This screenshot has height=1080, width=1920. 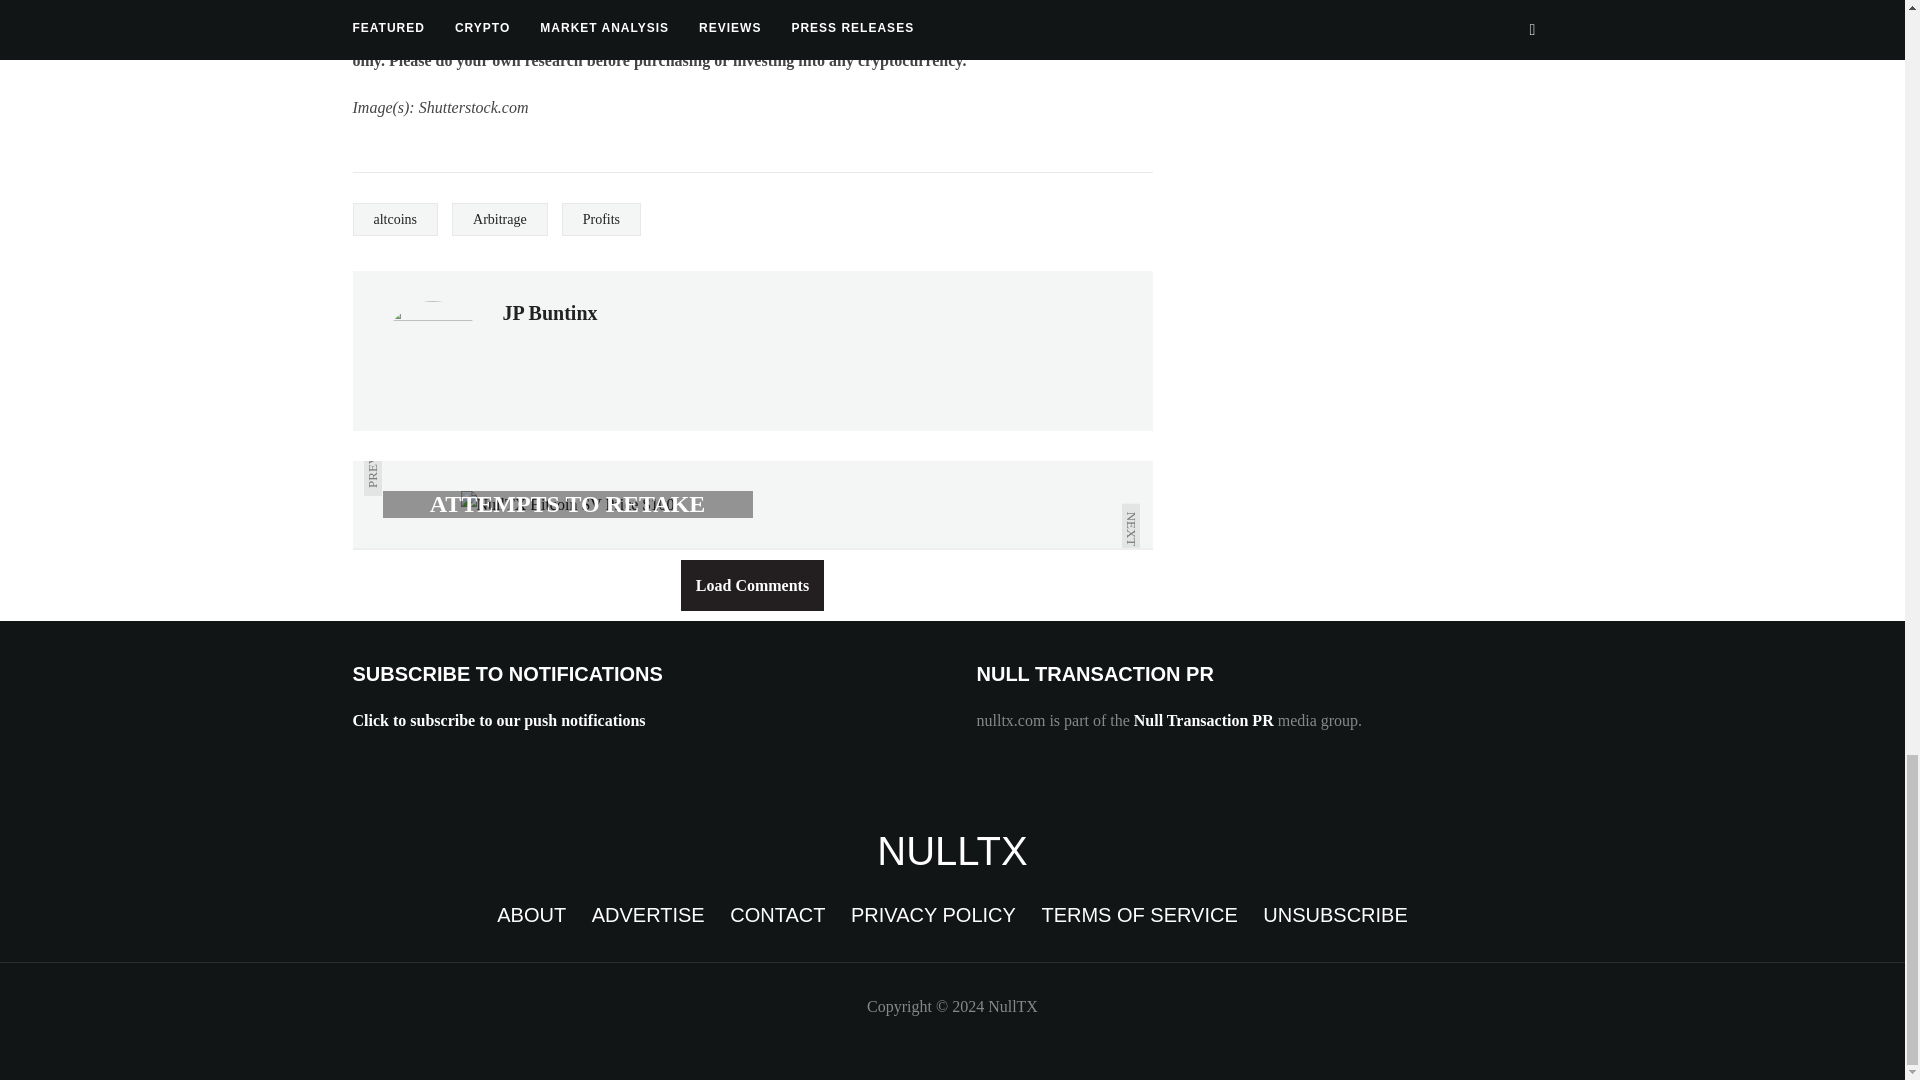 What do you see at coordinates (1204, 720) in the screenshot?
I see `Null Transaction PR` at bounding box center [1204, 720].